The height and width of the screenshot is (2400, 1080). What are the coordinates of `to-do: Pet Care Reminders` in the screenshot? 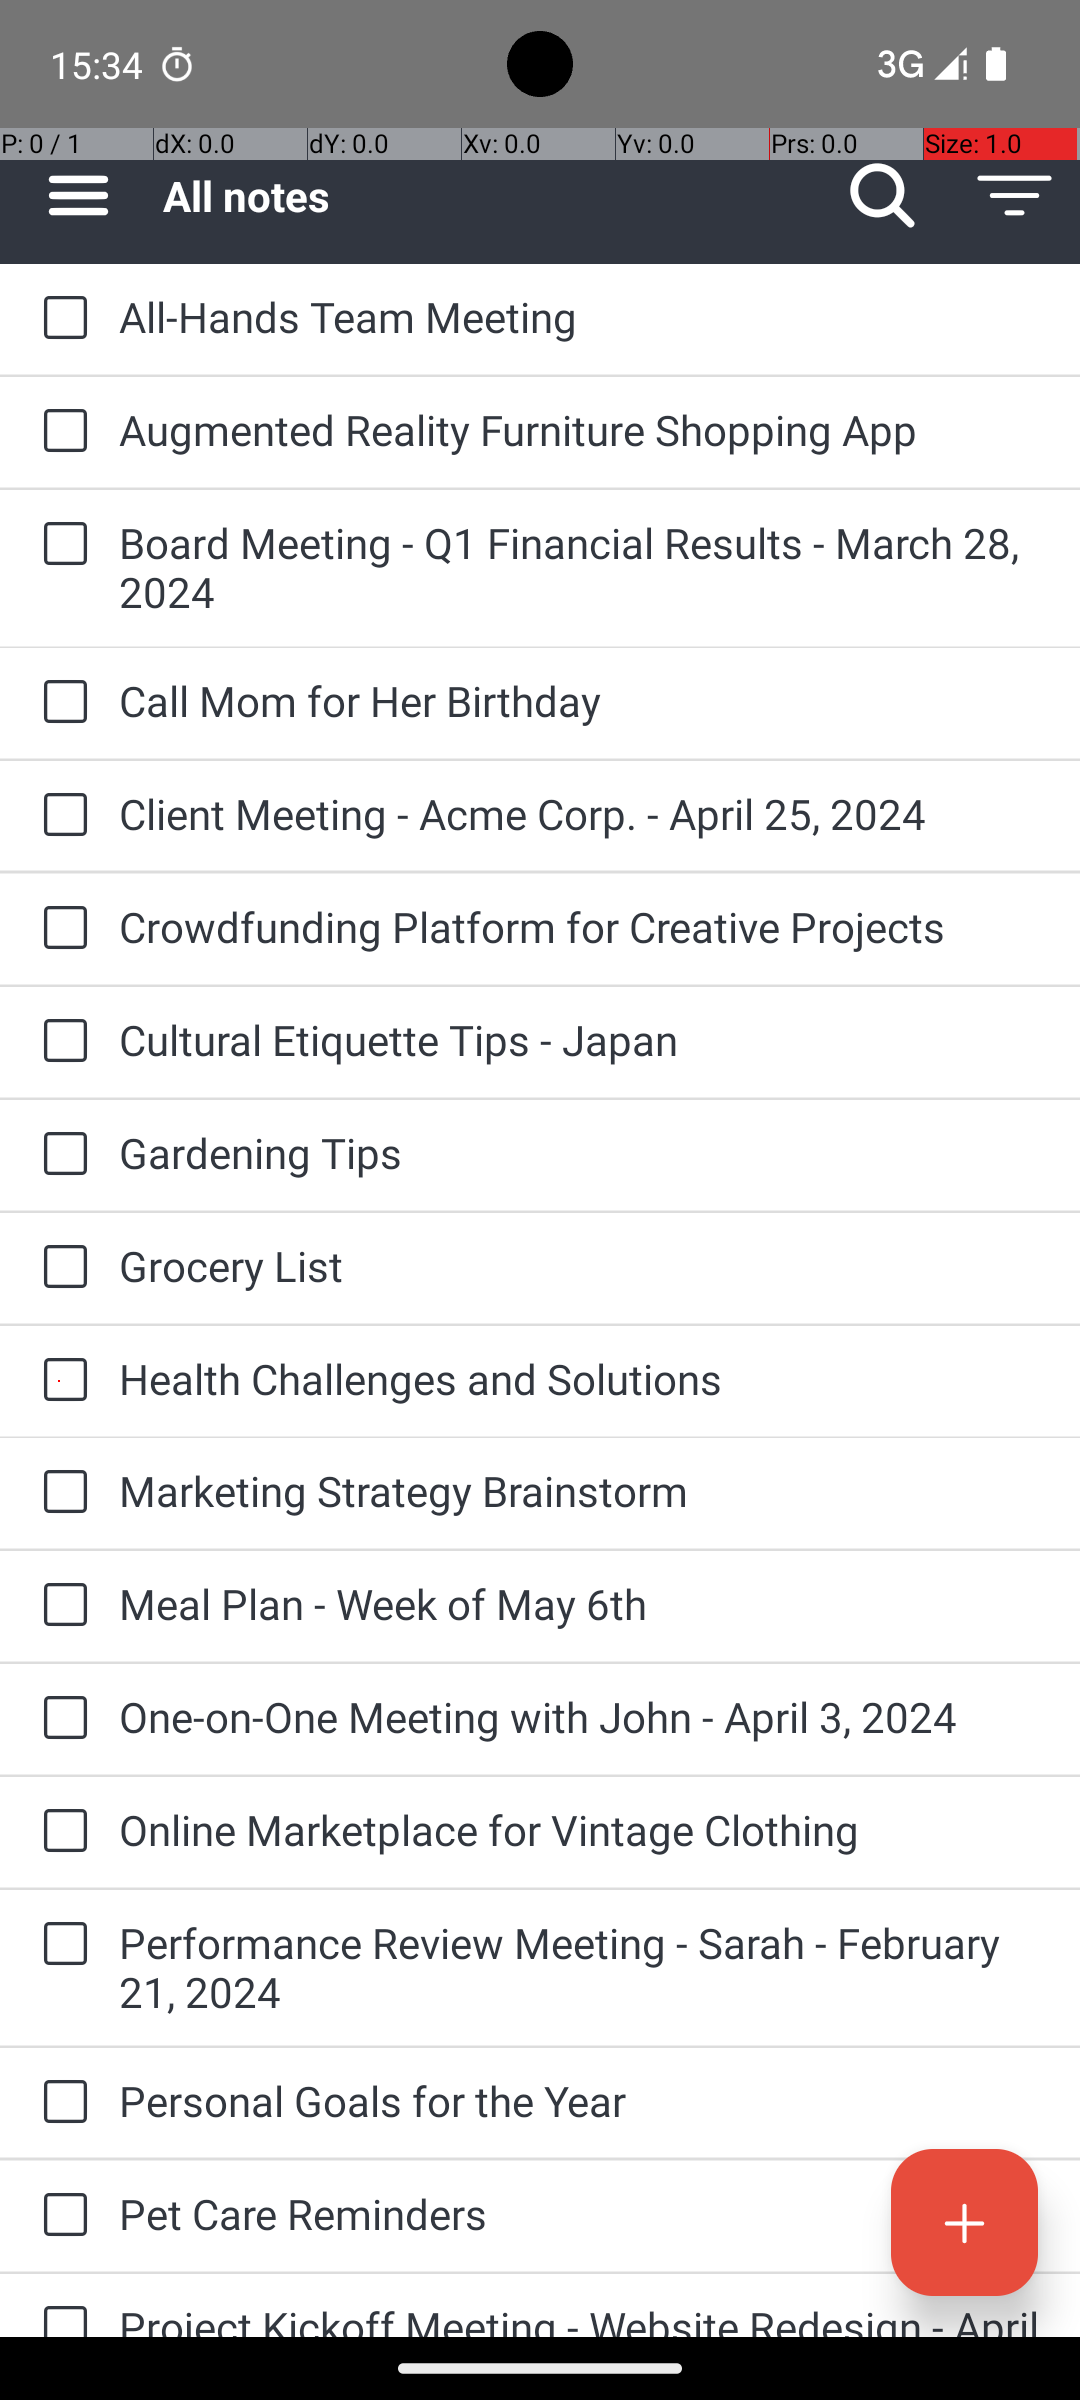 It's located at (60, 2216).